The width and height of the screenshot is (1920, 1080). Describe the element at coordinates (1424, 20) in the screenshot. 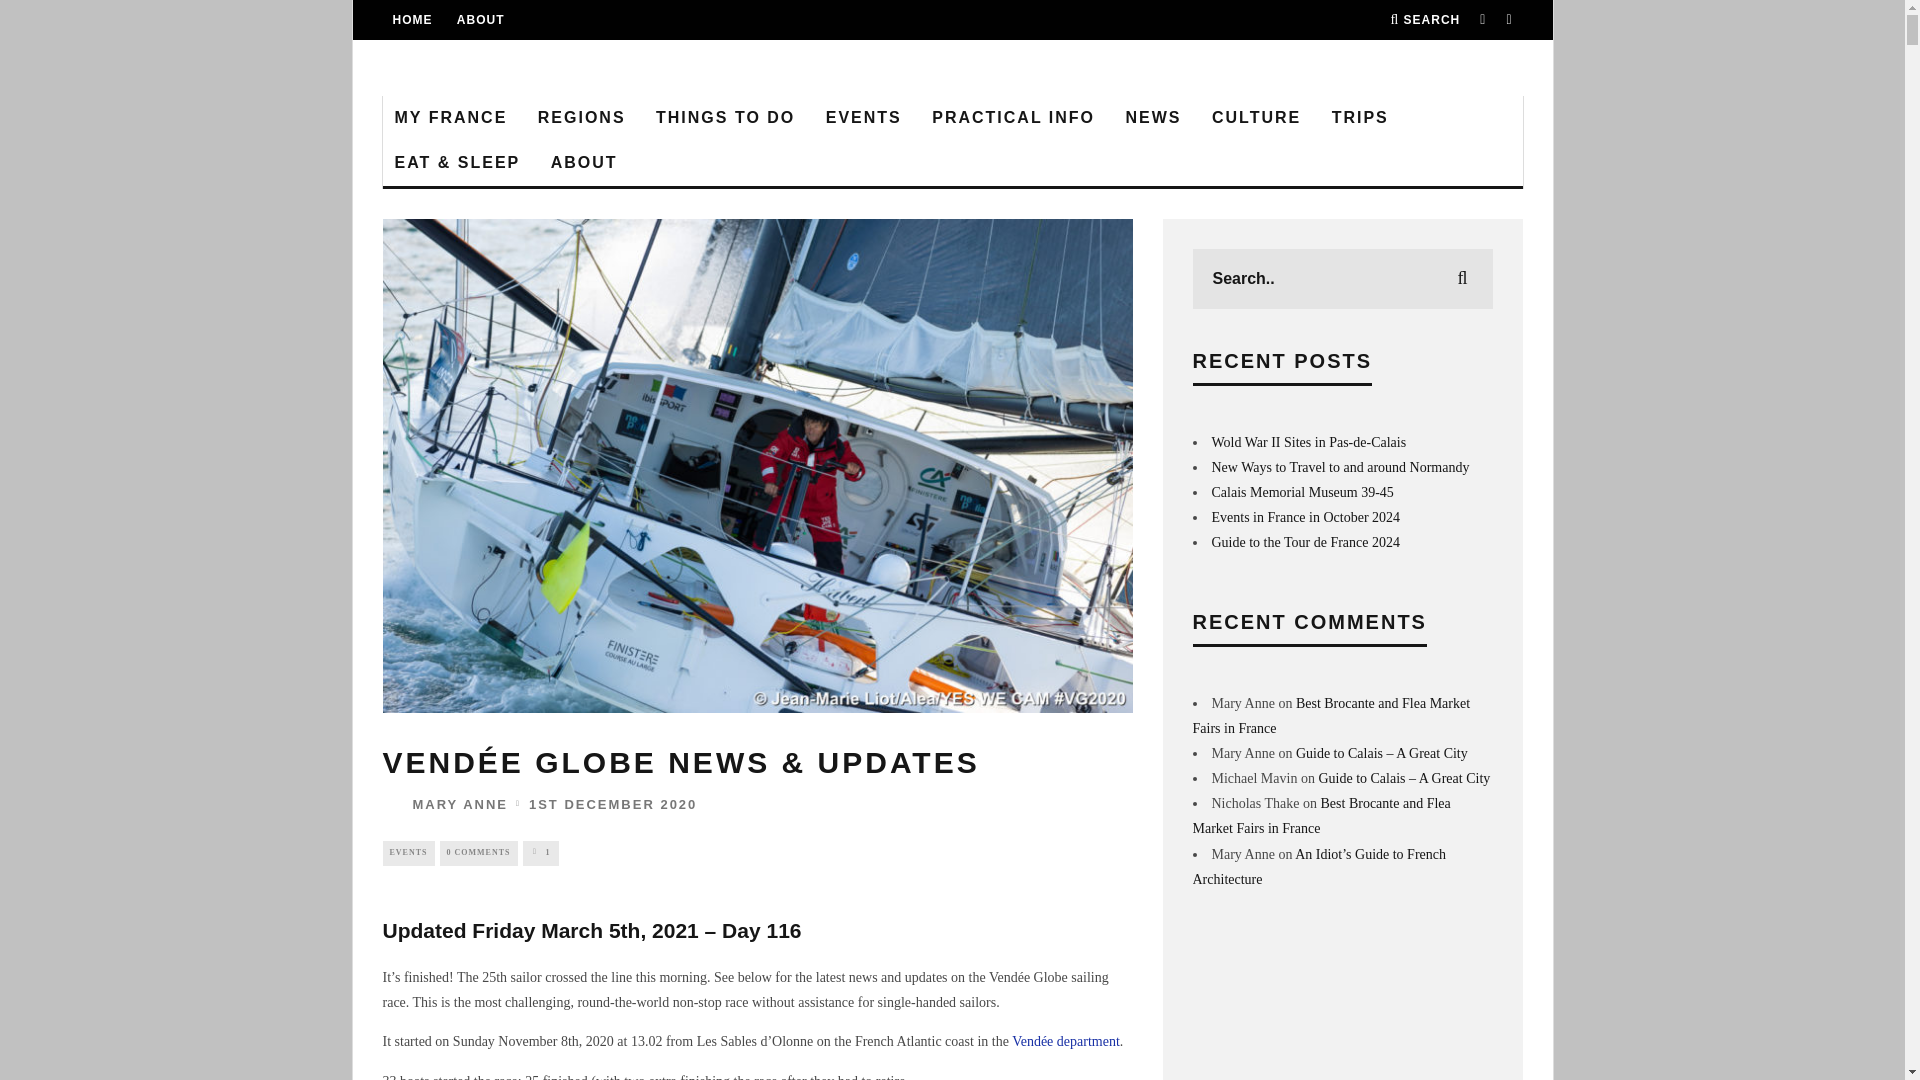

I see `Search` at that location.